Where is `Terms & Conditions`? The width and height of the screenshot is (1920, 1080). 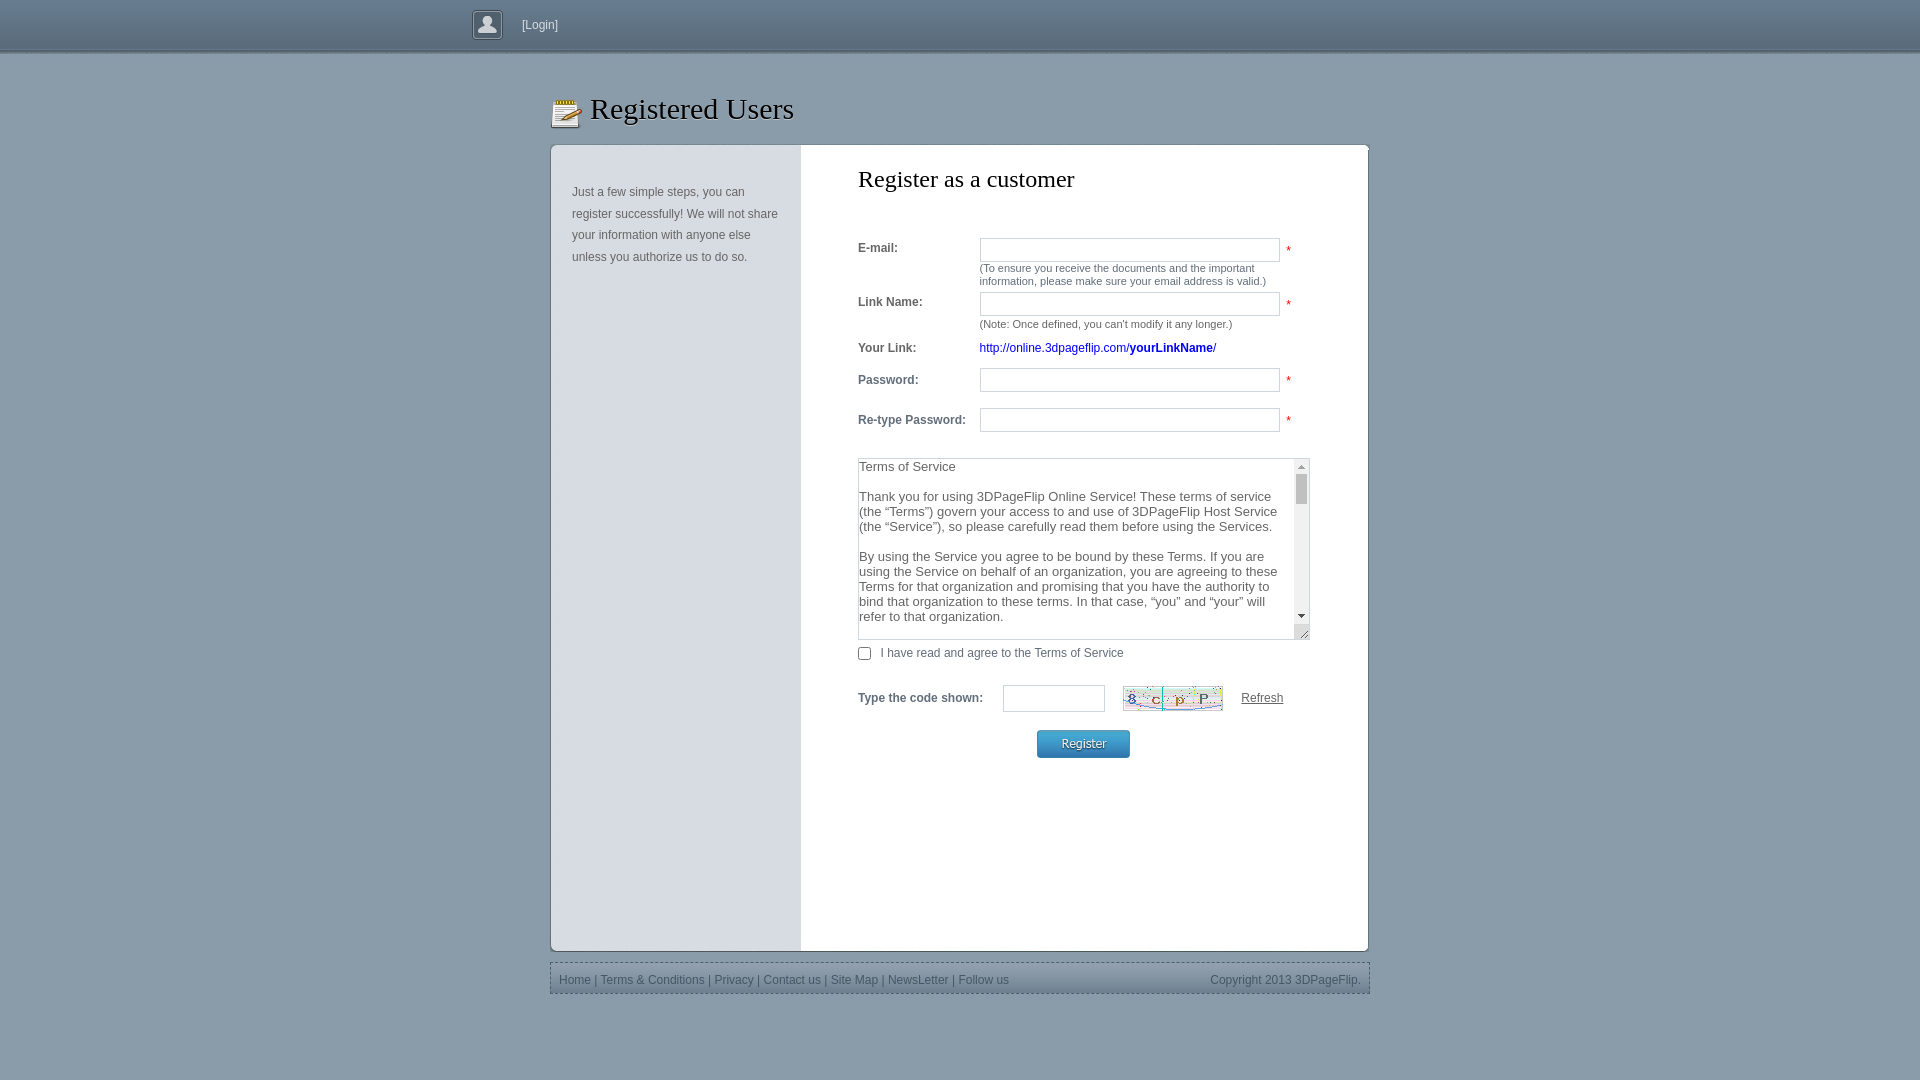
Terms & Conditions is located at coordinates (653, 980).